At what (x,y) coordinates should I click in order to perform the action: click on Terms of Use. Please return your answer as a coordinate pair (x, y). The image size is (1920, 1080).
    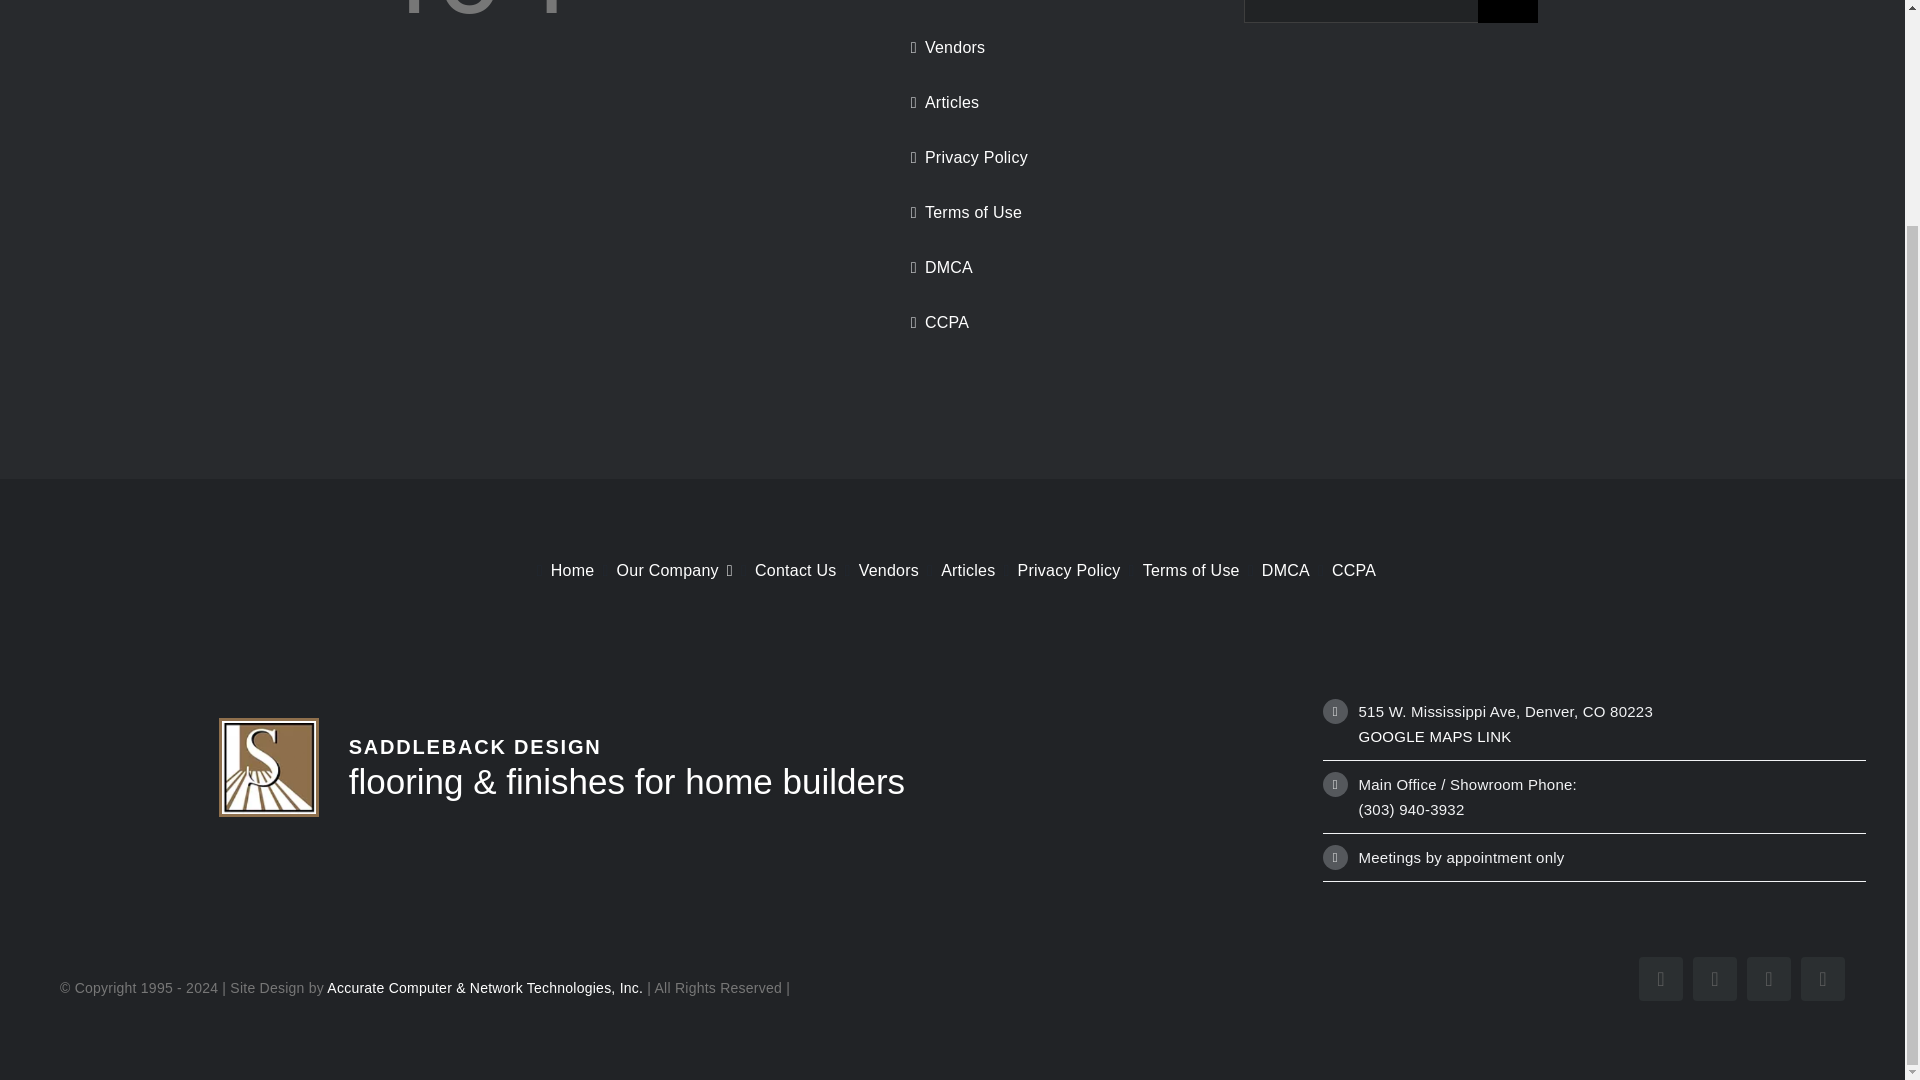
    Looking at the image, I should click on (1049, 213).